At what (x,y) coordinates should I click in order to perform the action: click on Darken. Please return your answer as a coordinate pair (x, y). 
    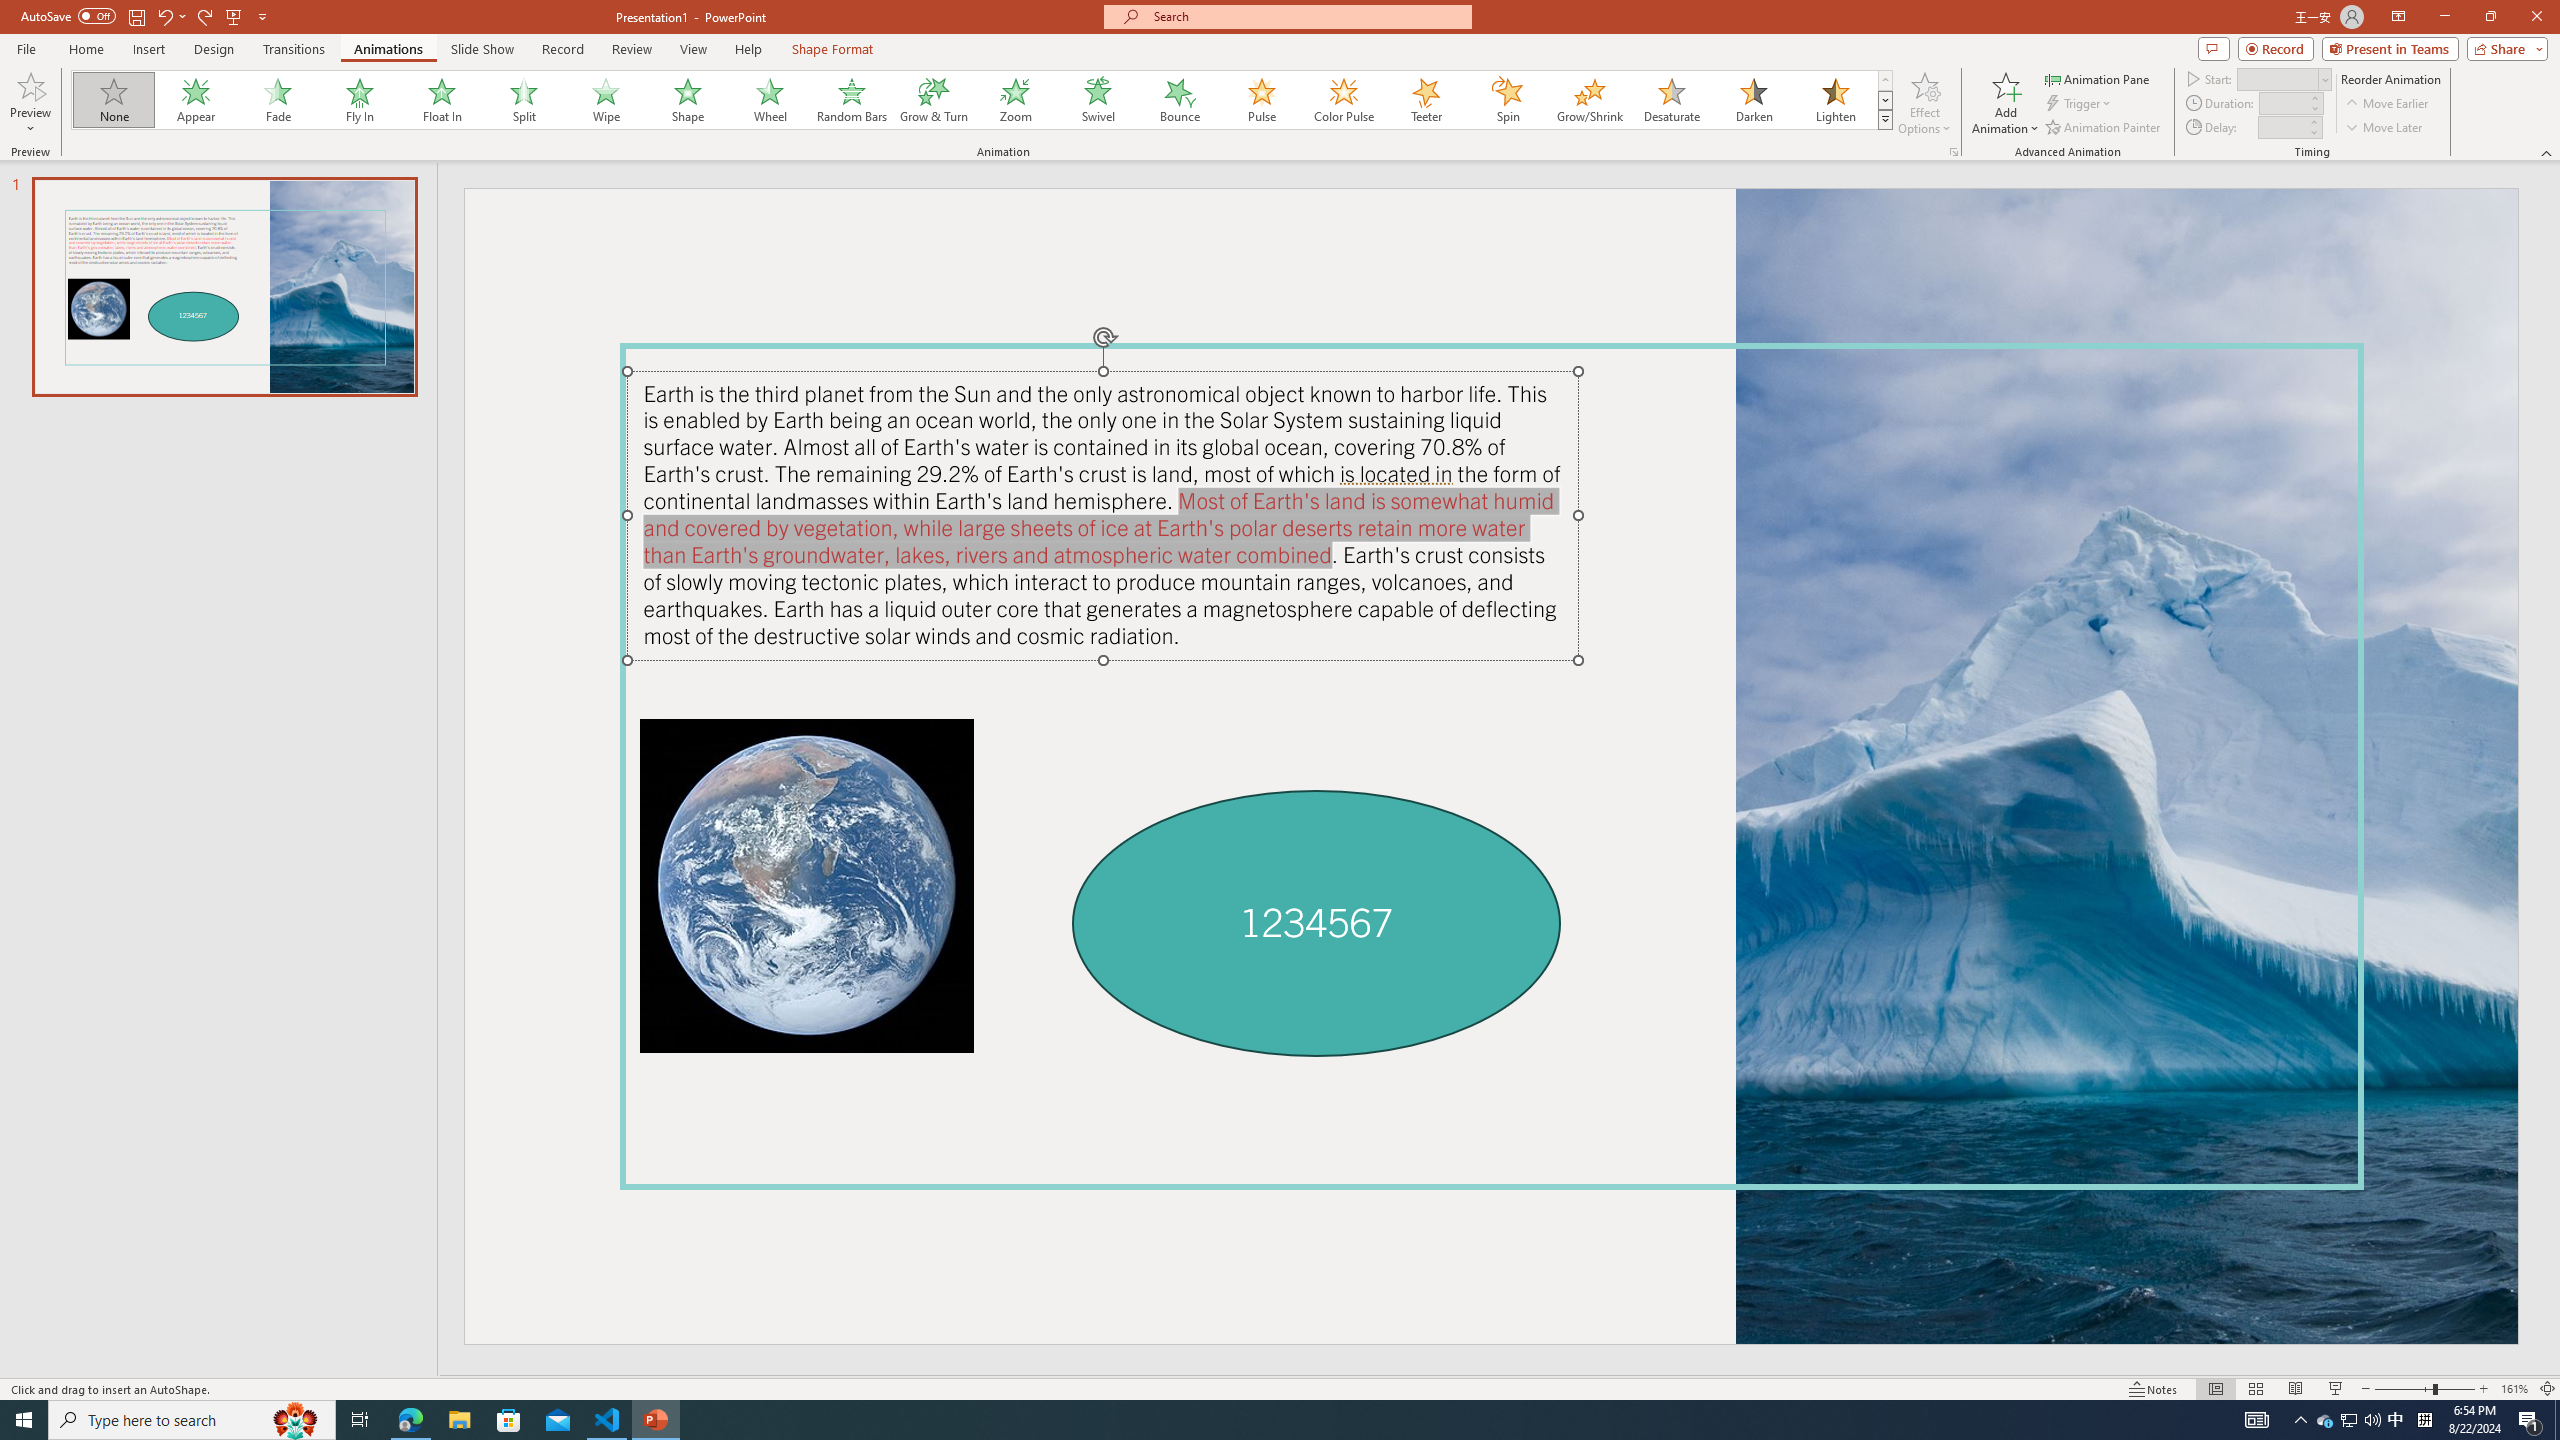
    Looking at the image, I should click on (1753, 100).